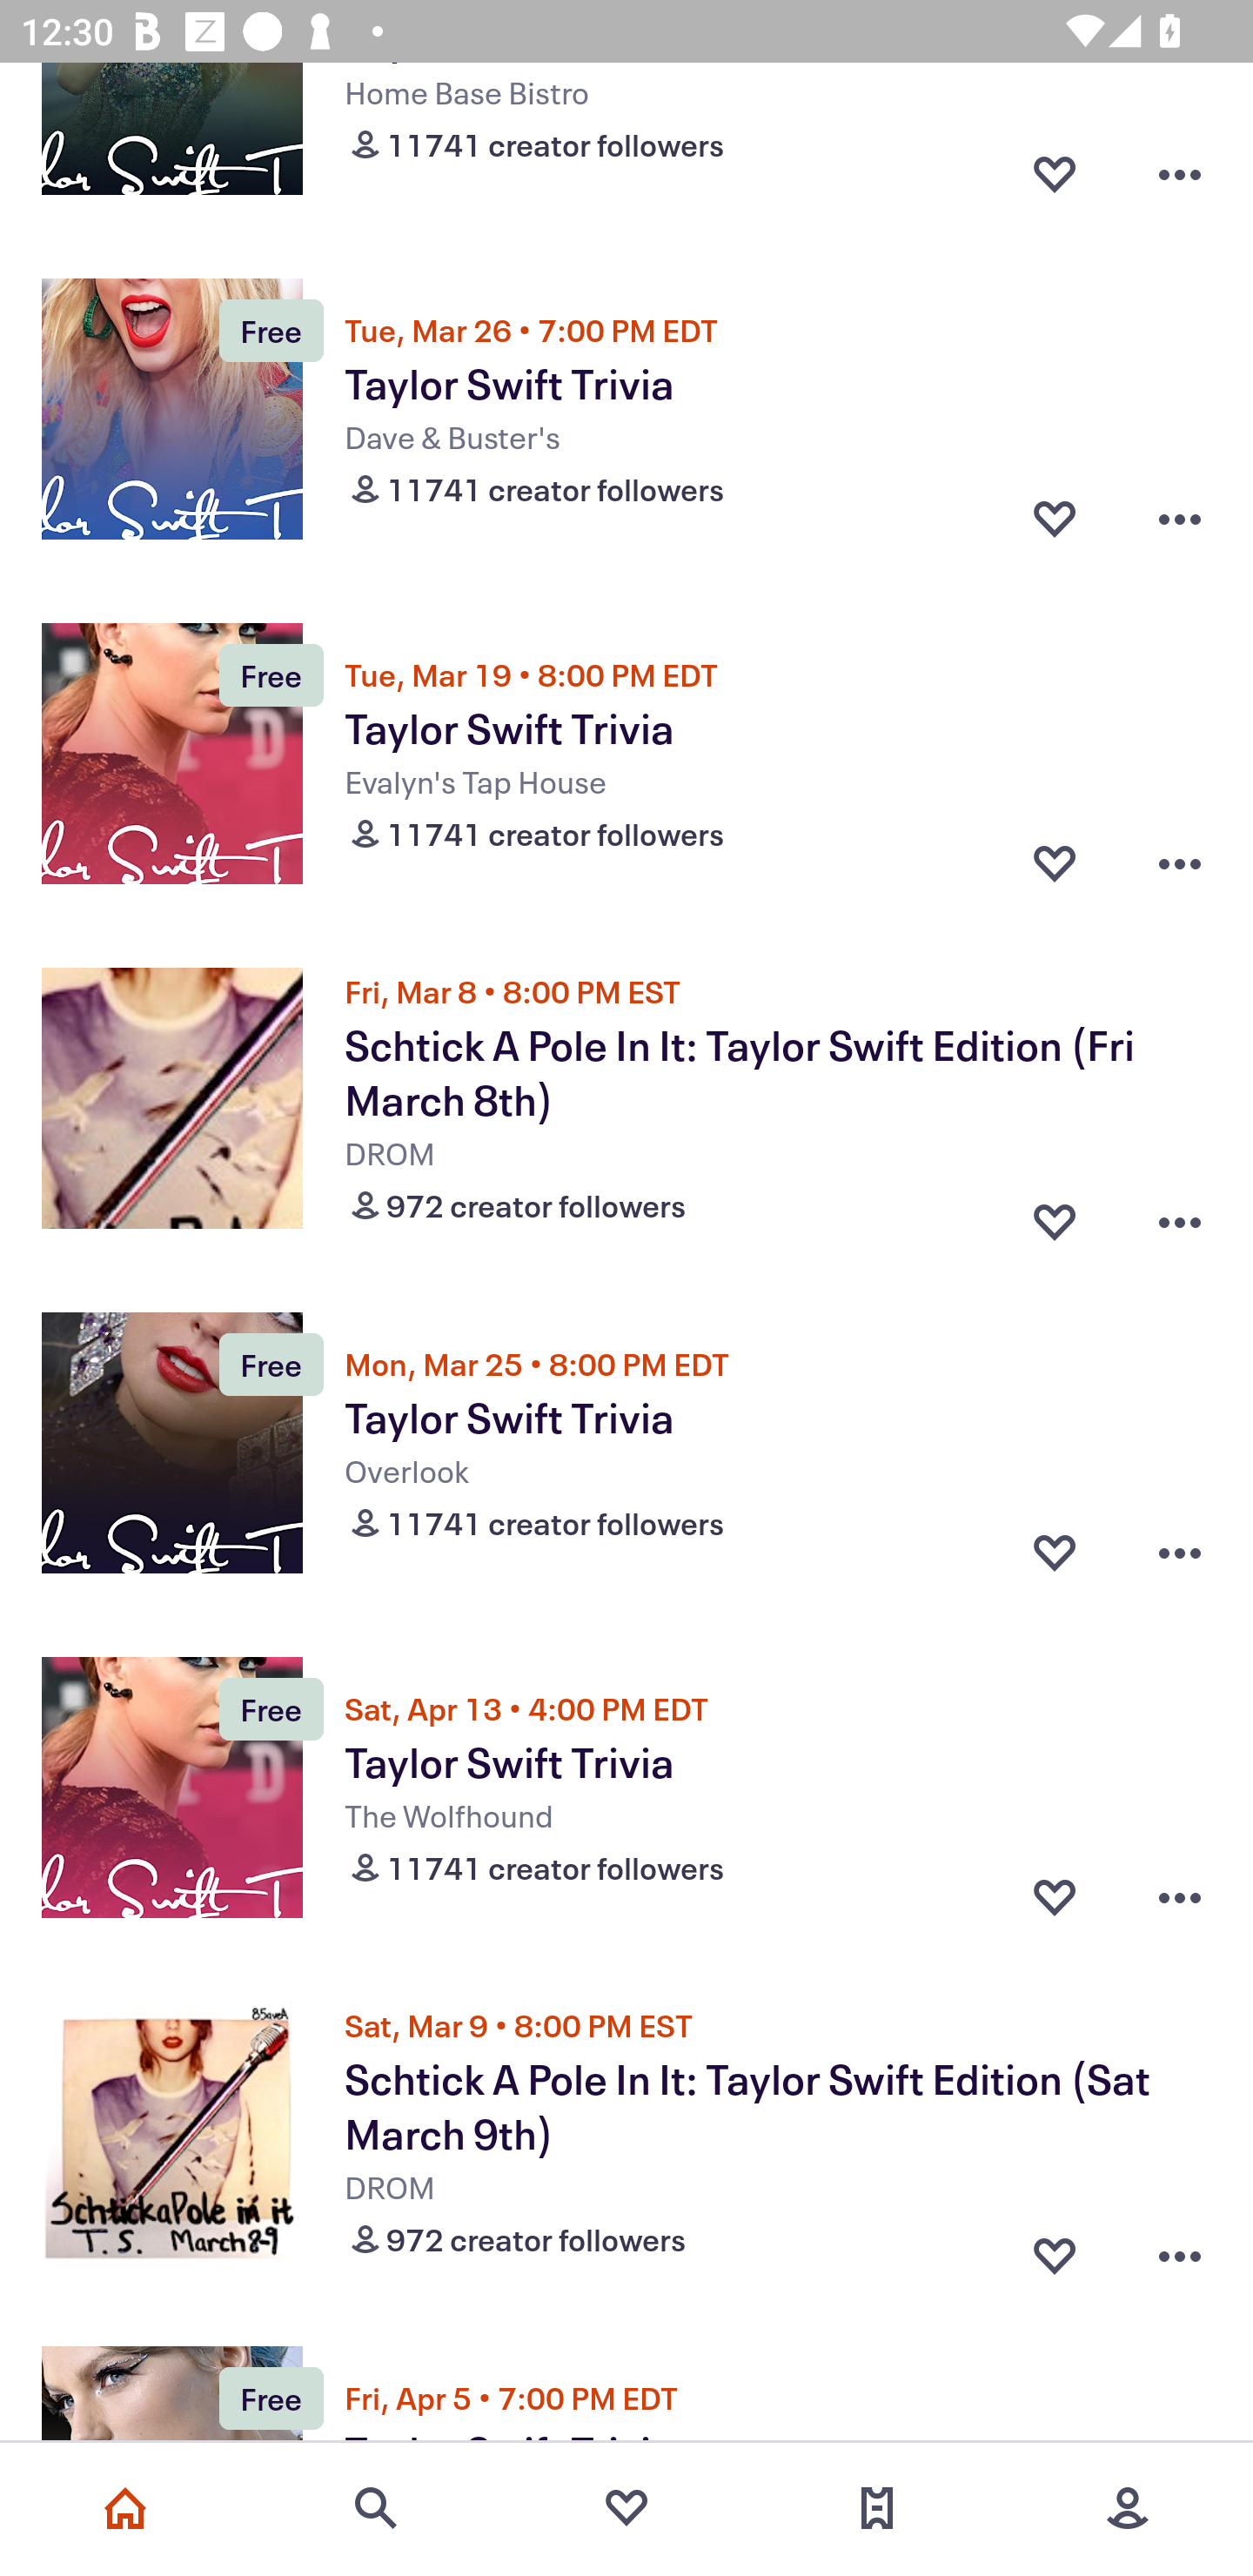 The height and width of the screenshot is (2576, 1253). Describe the element at coordinates (1055, 1553) in the screenshot. I see `Favorite button` at that location.